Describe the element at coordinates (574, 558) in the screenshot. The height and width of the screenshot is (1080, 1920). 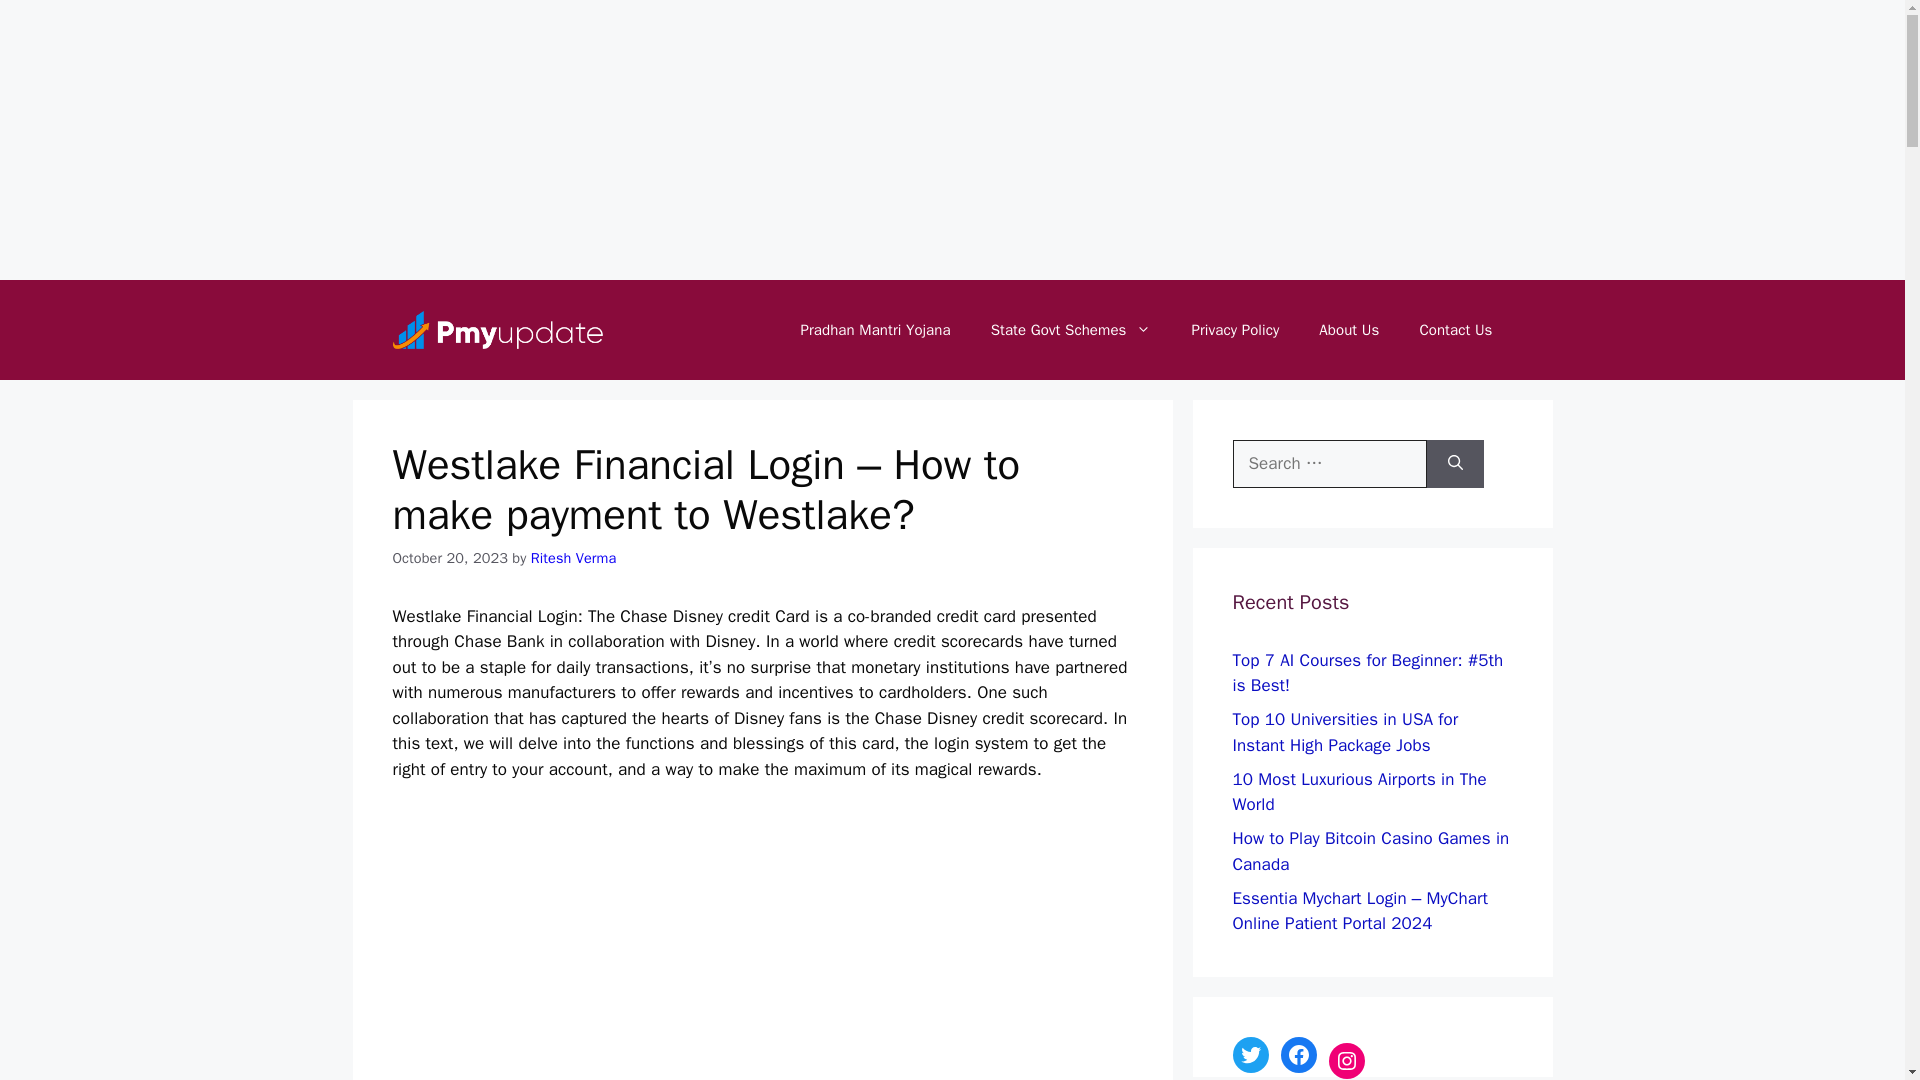
I see `View all posts by Ritesh Verma` at that location.